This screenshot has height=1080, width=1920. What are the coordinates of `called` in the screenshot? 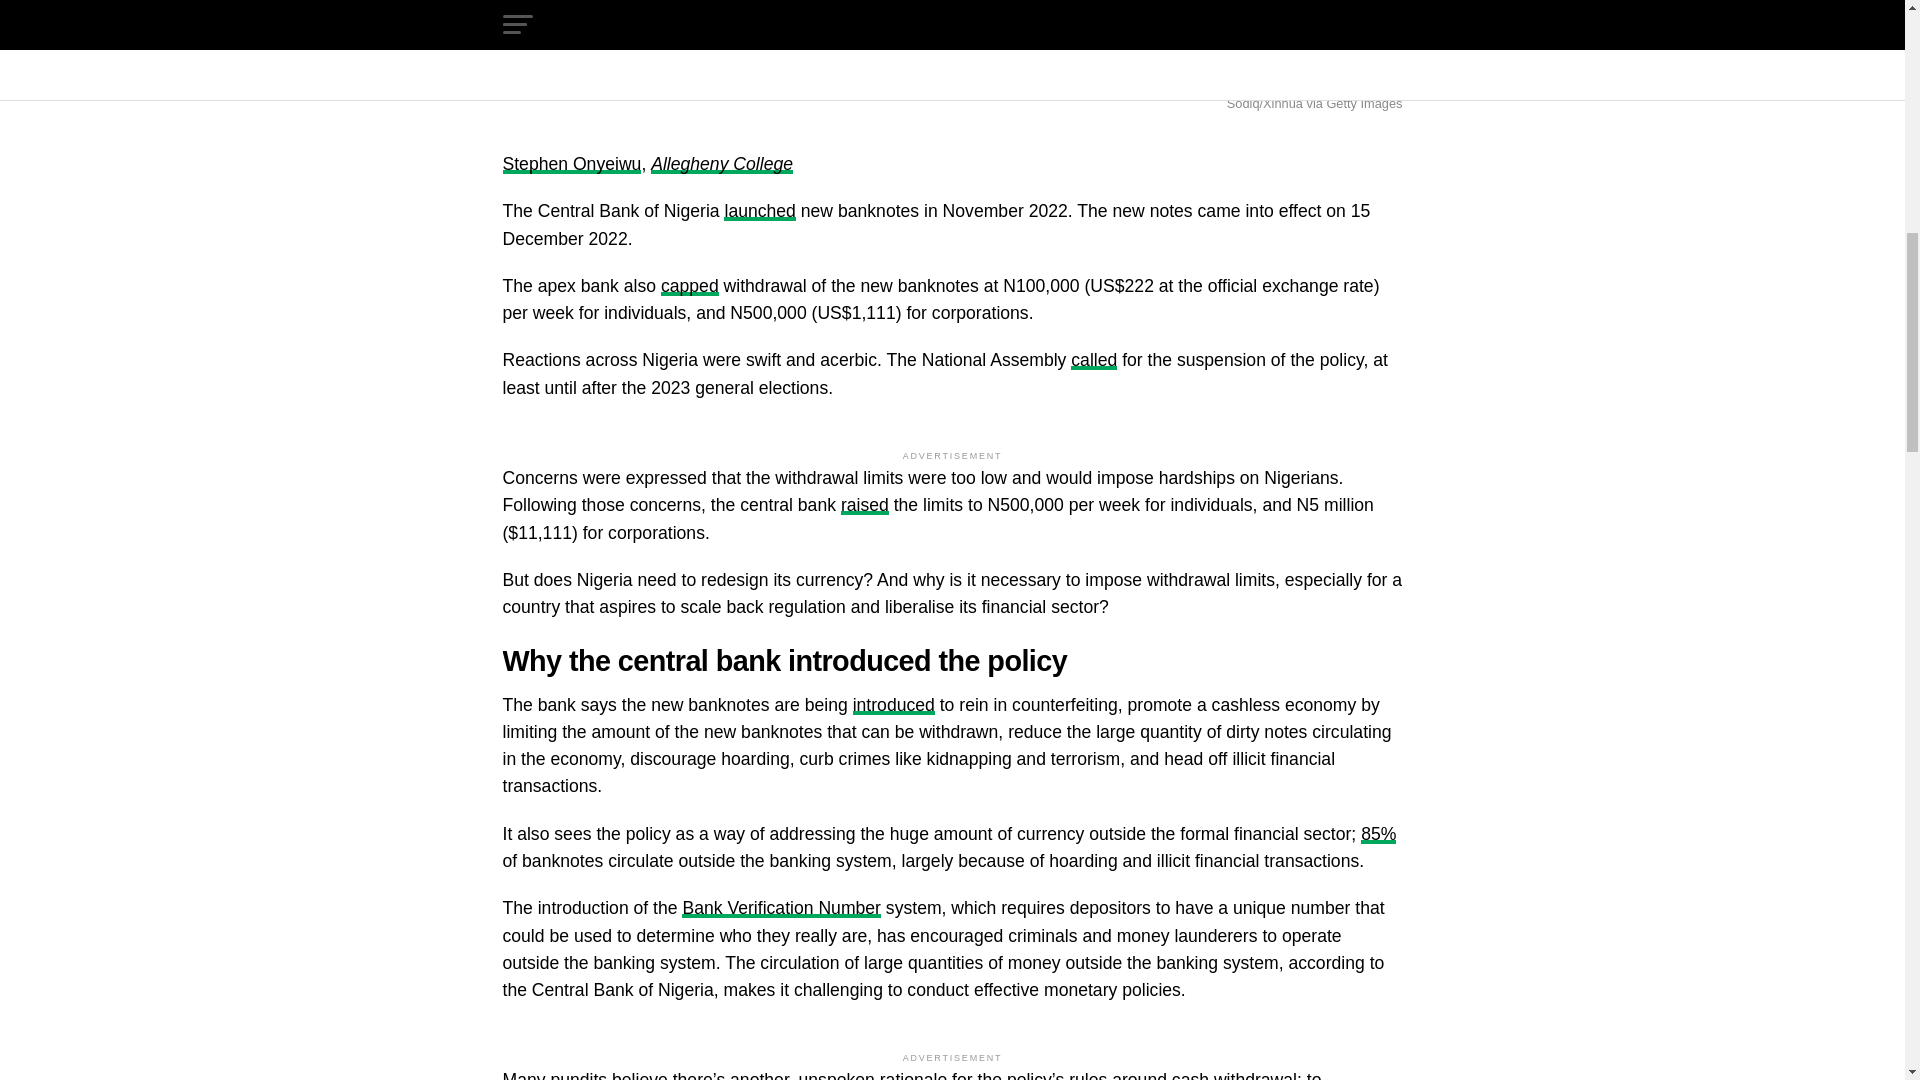 It's located at (1094, 360).